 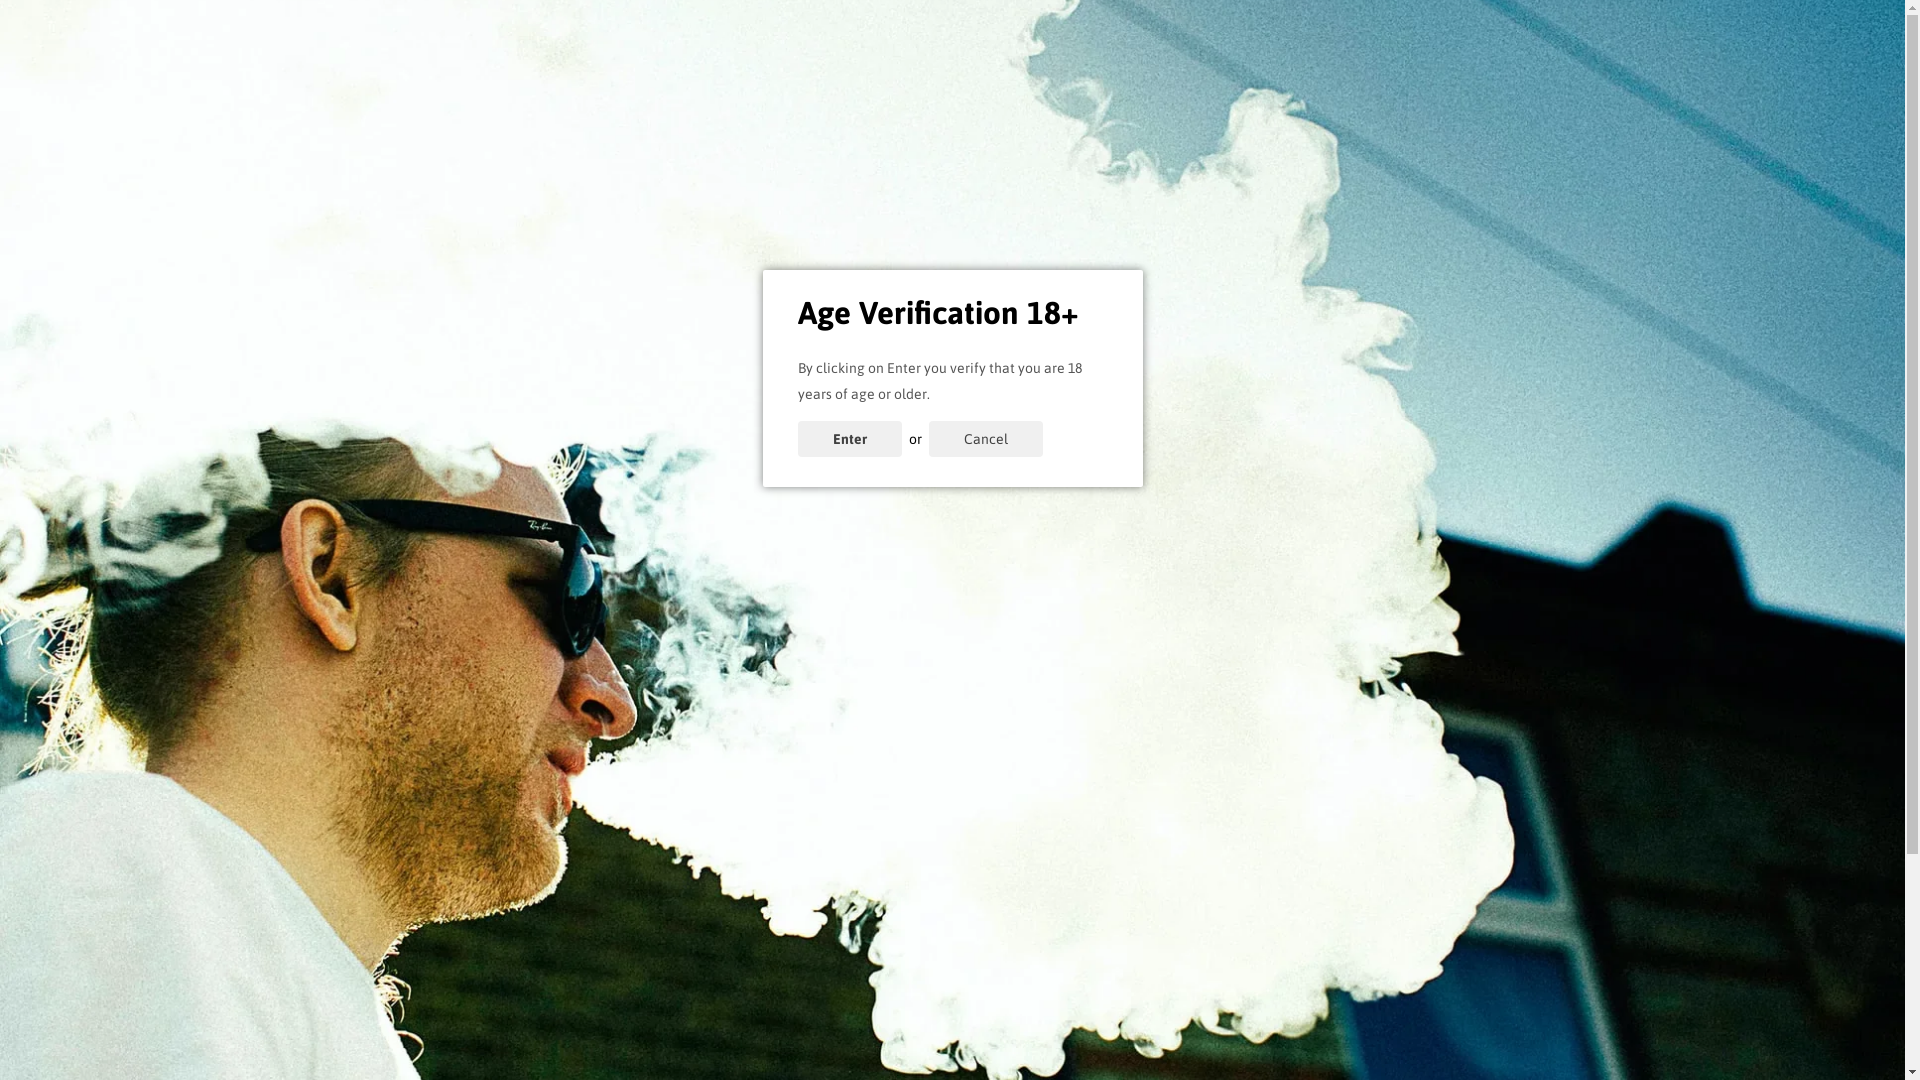 I want to click on Hardware More, so click(x=1093, y=154).